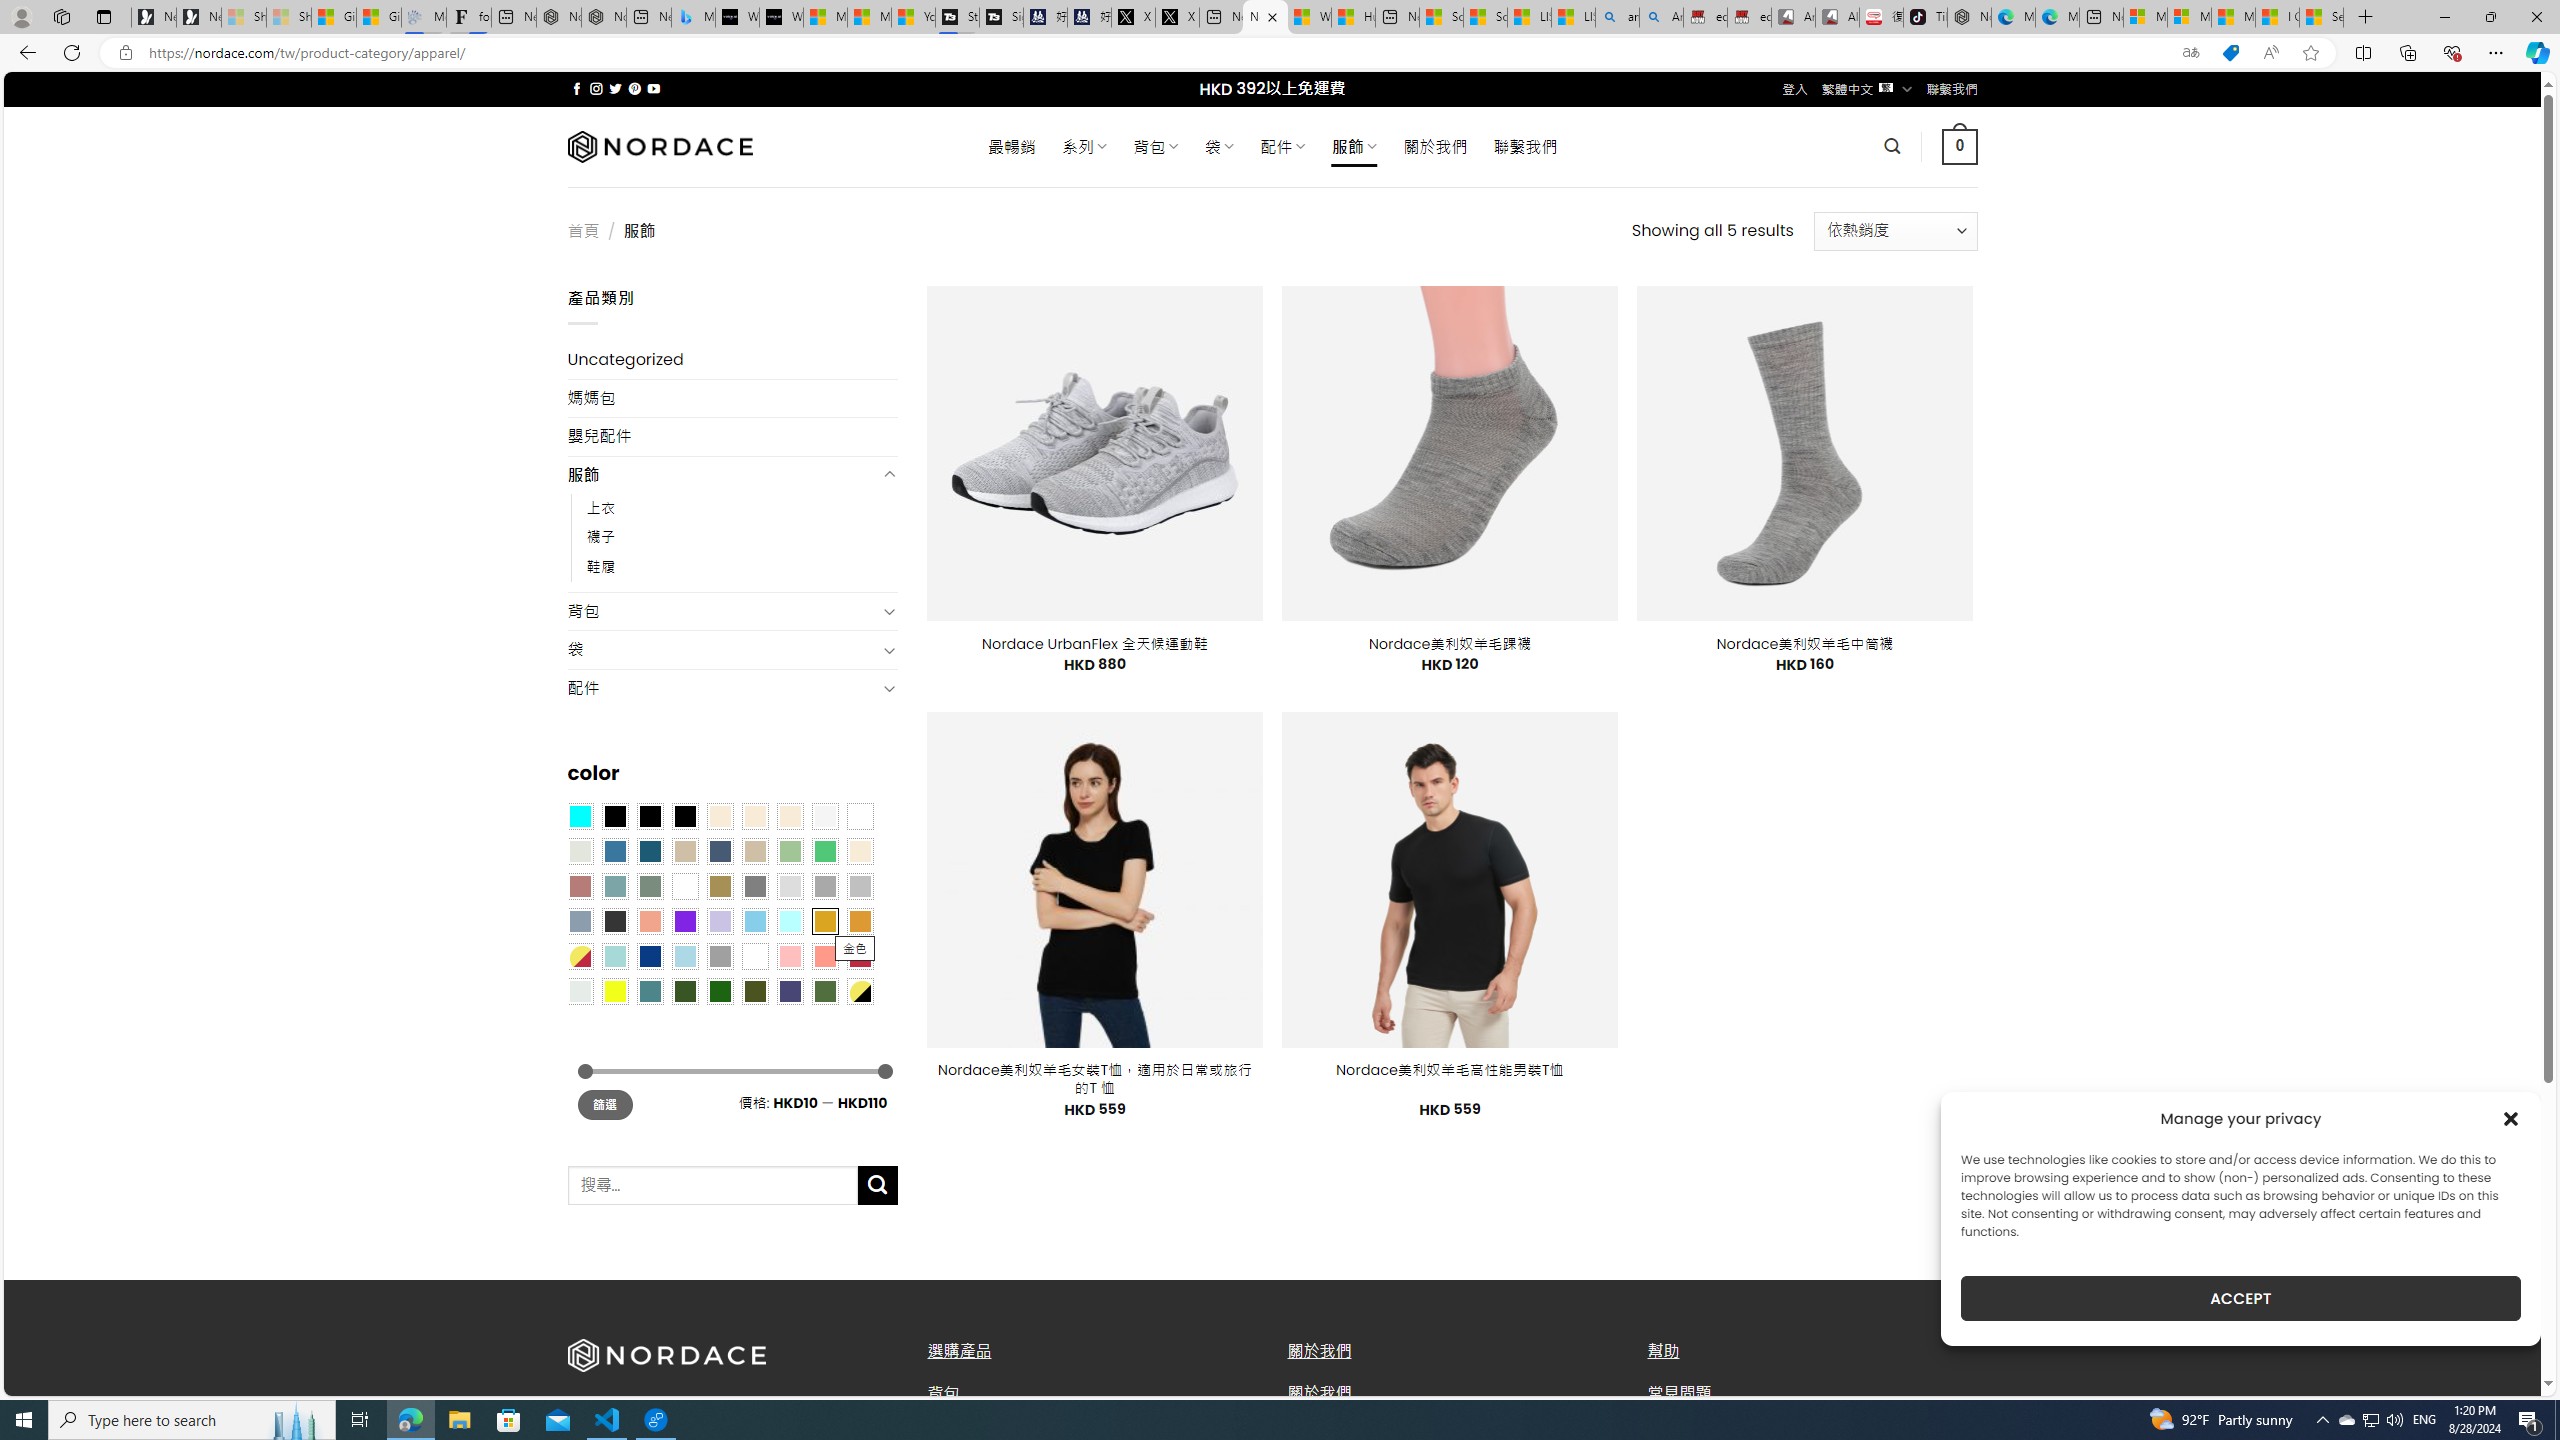 Image resolution: width=2560 pixels, height=1440 pixels. I want to click on Cream, so click(790, 816).